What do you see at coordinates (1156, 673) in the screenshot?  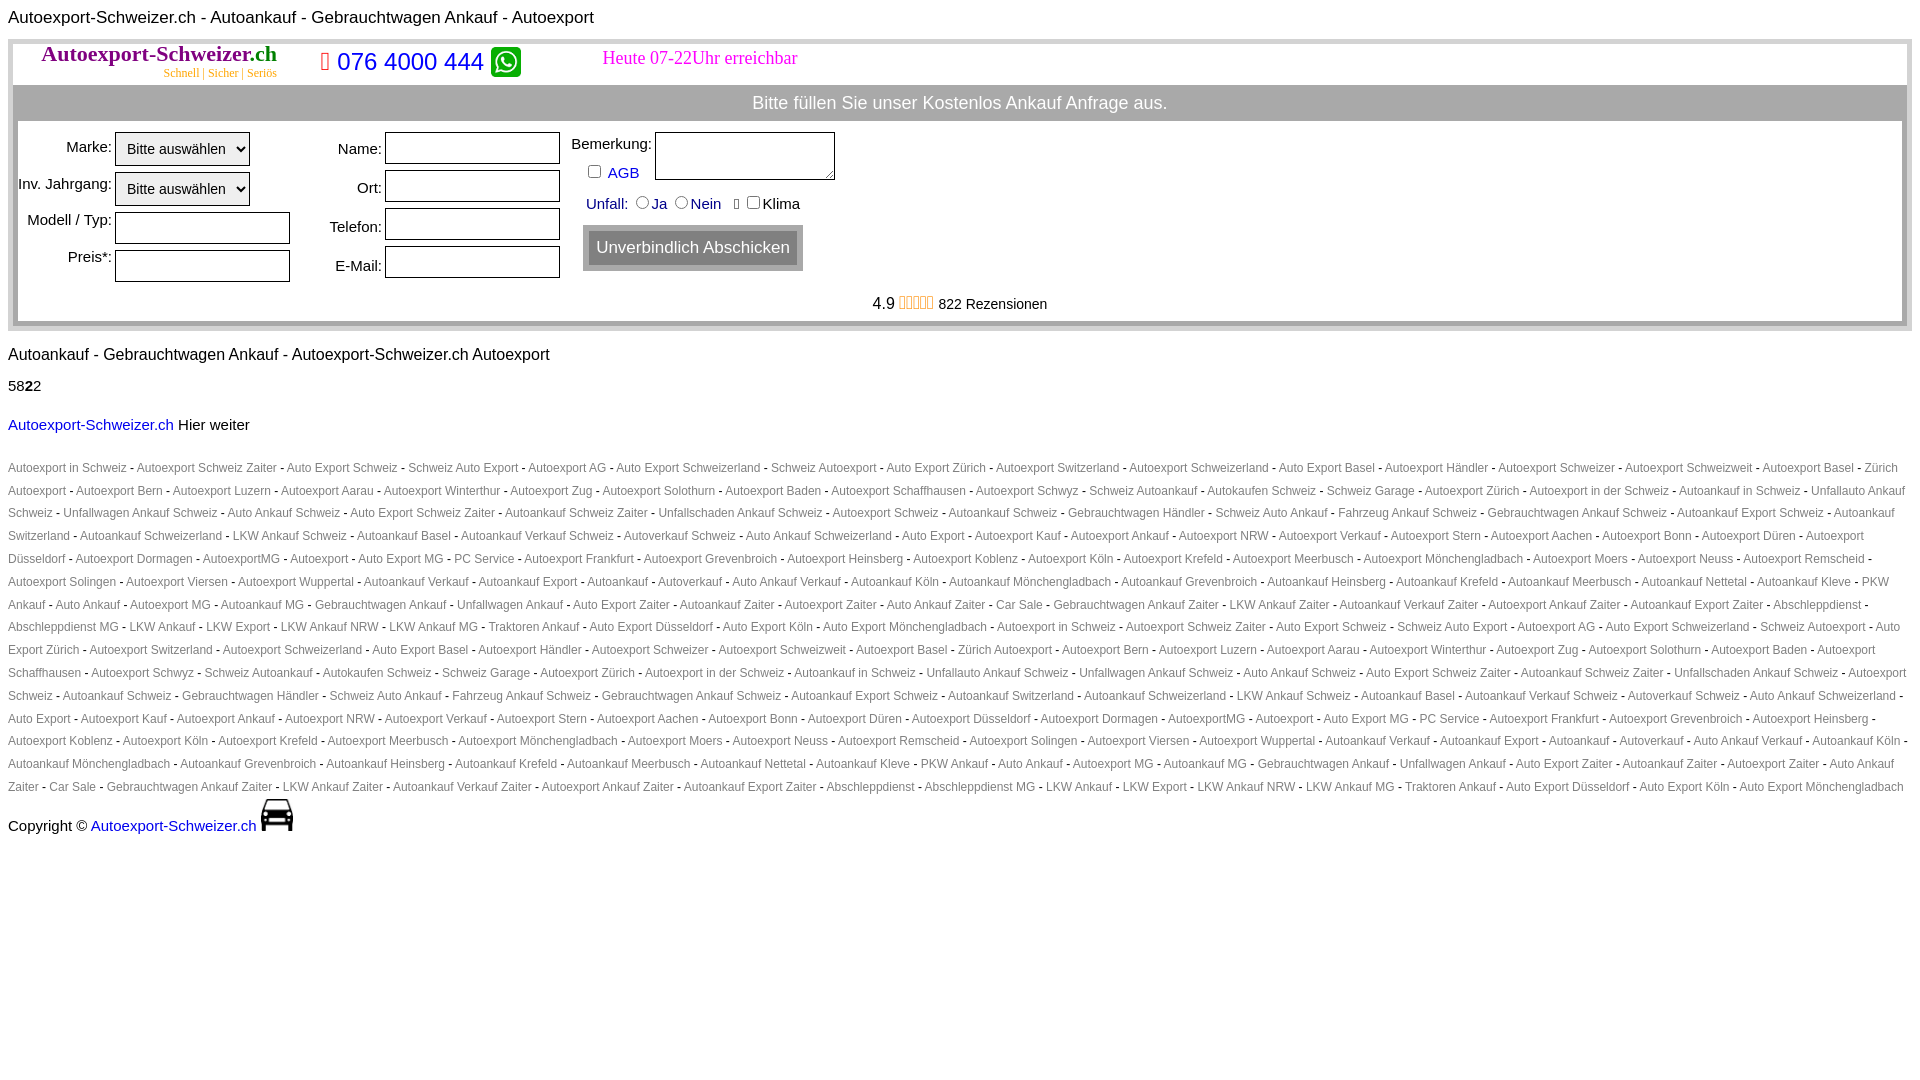 I see `Unfallwagen Ankauf Schweiz` at bounding box center [1156, 673].